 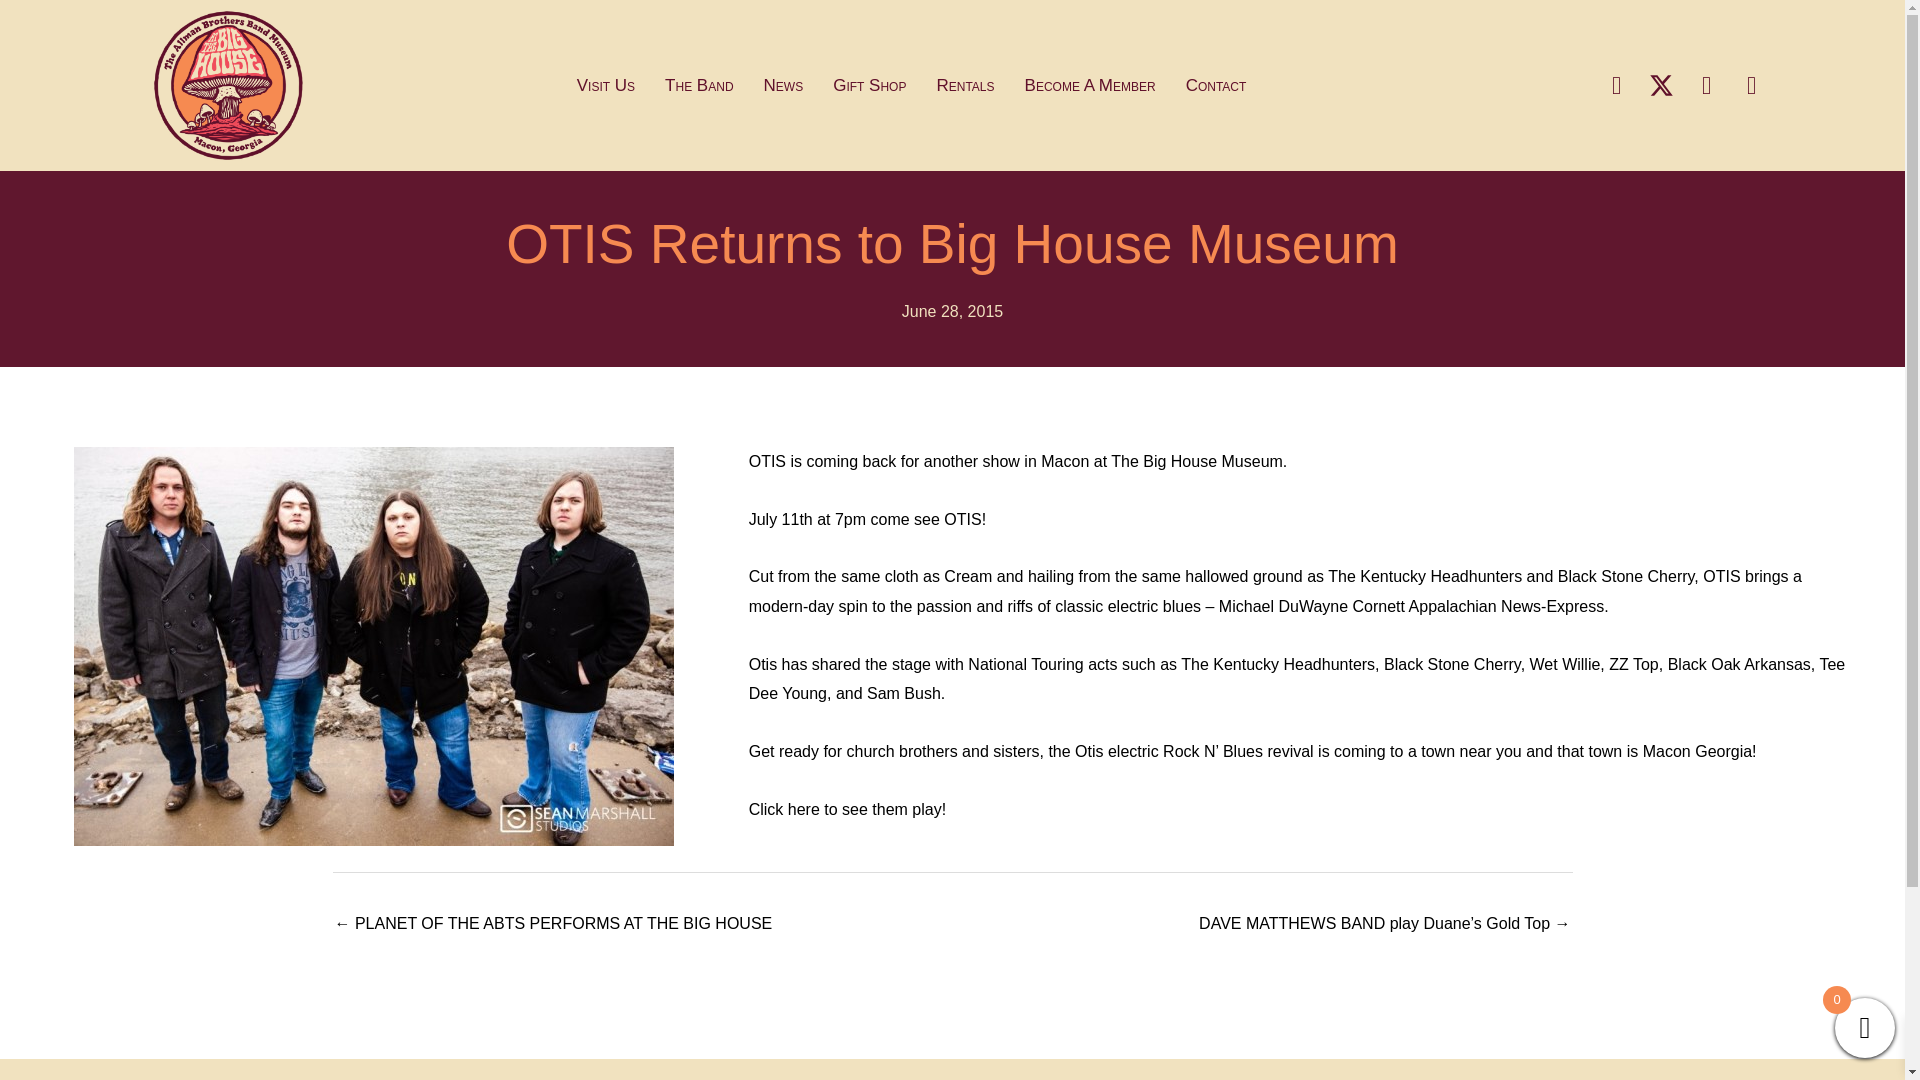 I want to click on BH Vector Logo 1 of 1, so click(x=228, y=84).